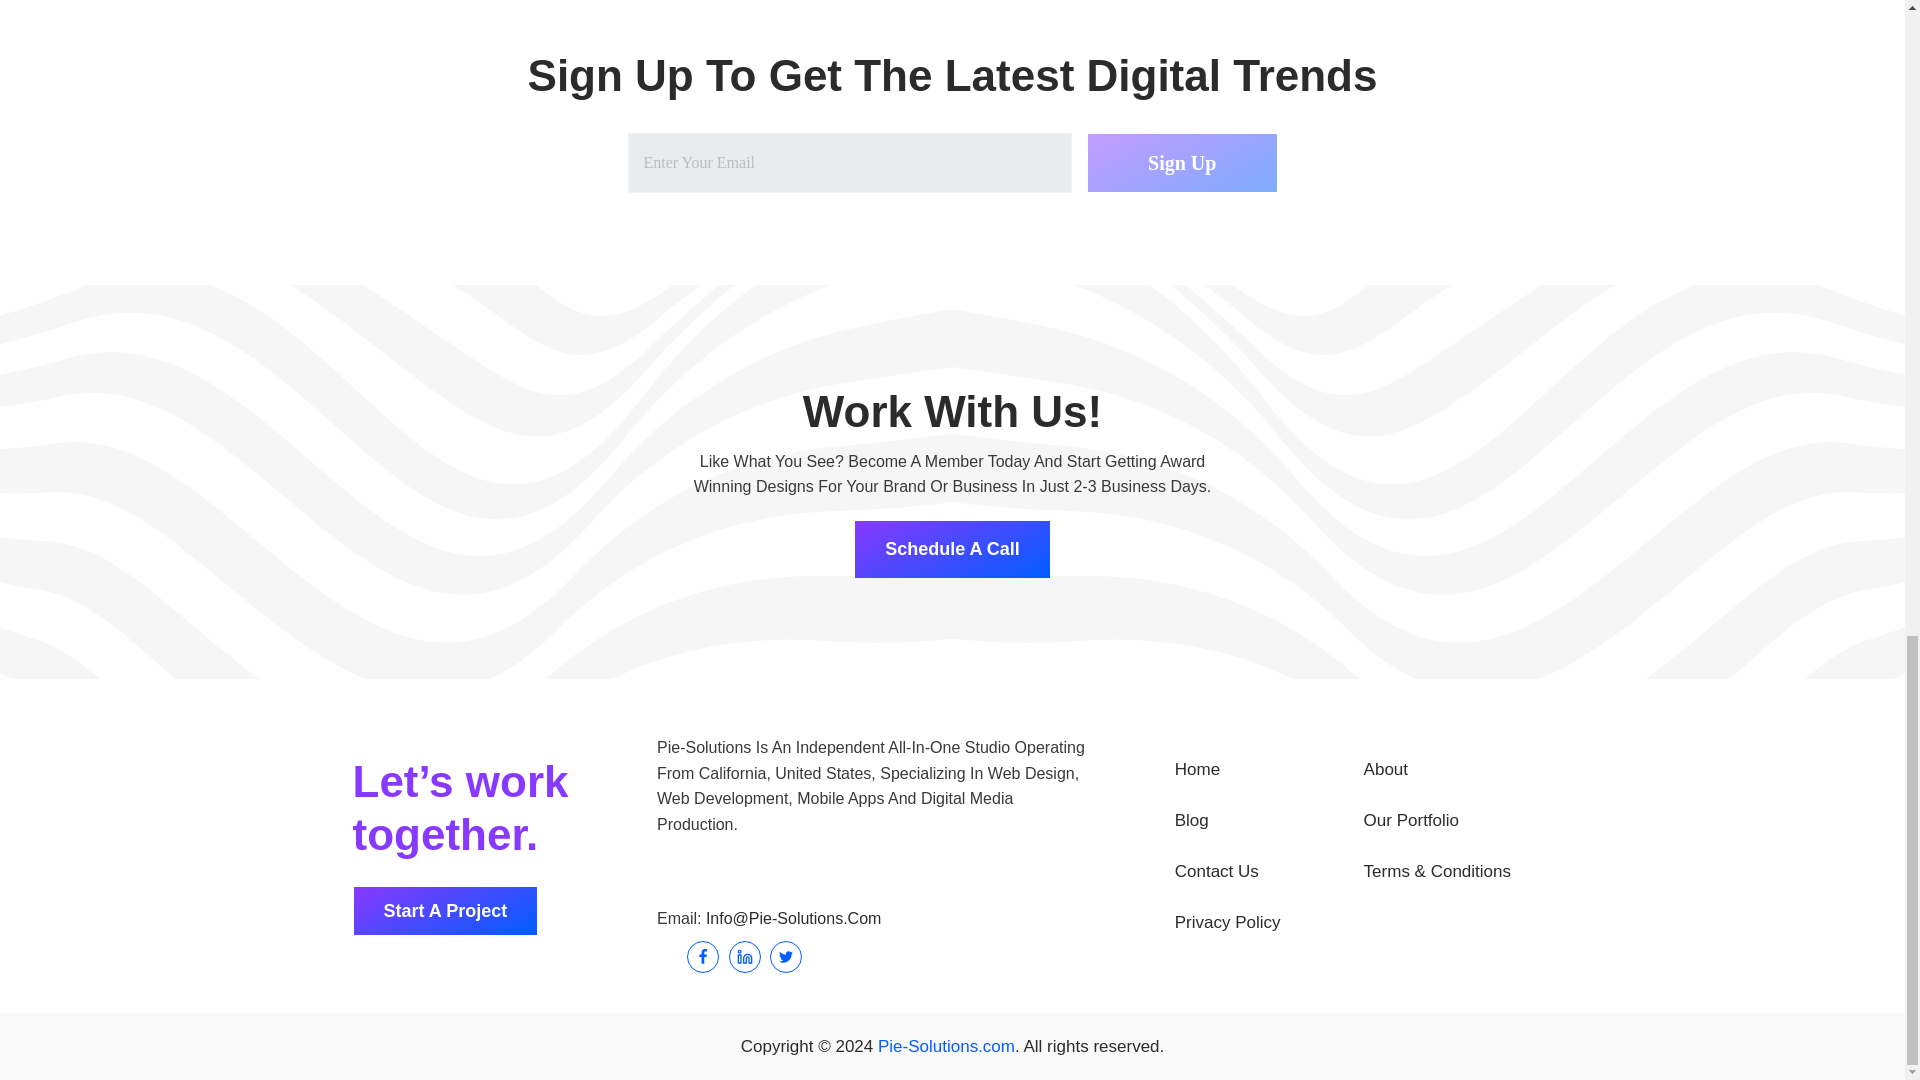 Image resolution: width=1920 pixels, height=1080 pixels. I want to click on Start A Project, so click(444, 911).